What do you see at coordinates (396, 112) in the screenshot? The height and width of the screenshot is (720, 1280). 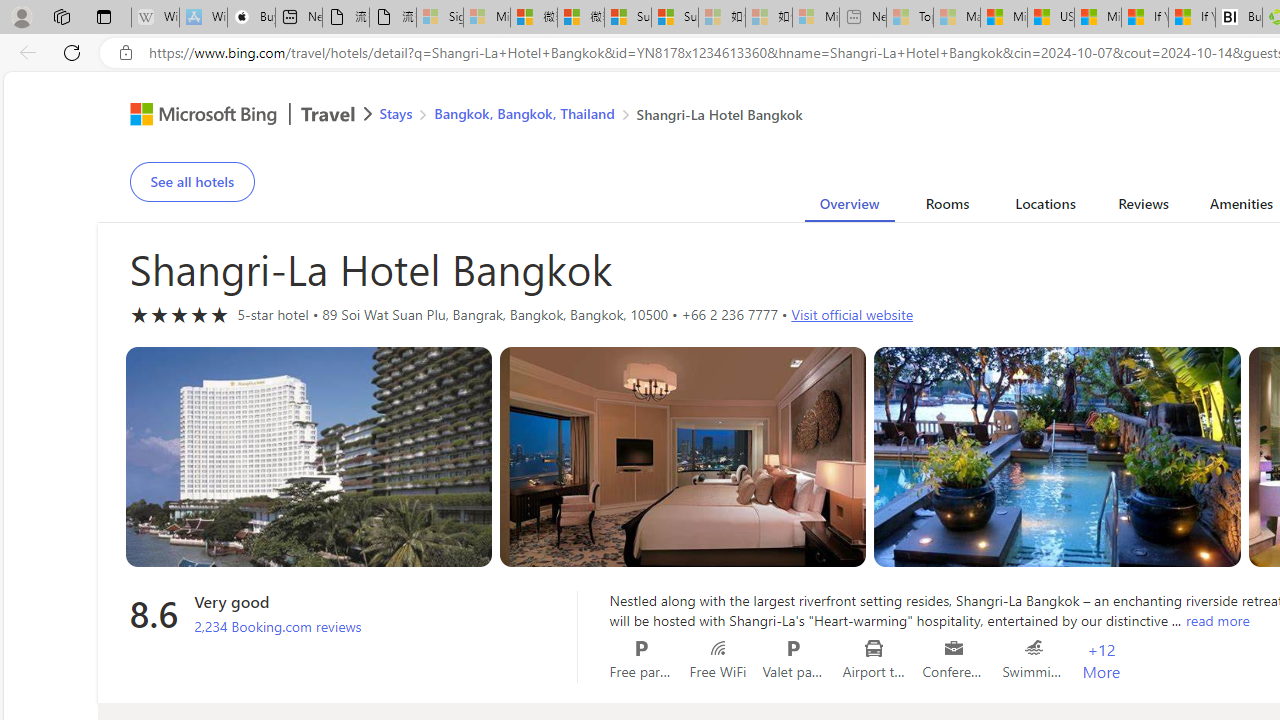 I see `Stays` at bounding box center [396, 112].